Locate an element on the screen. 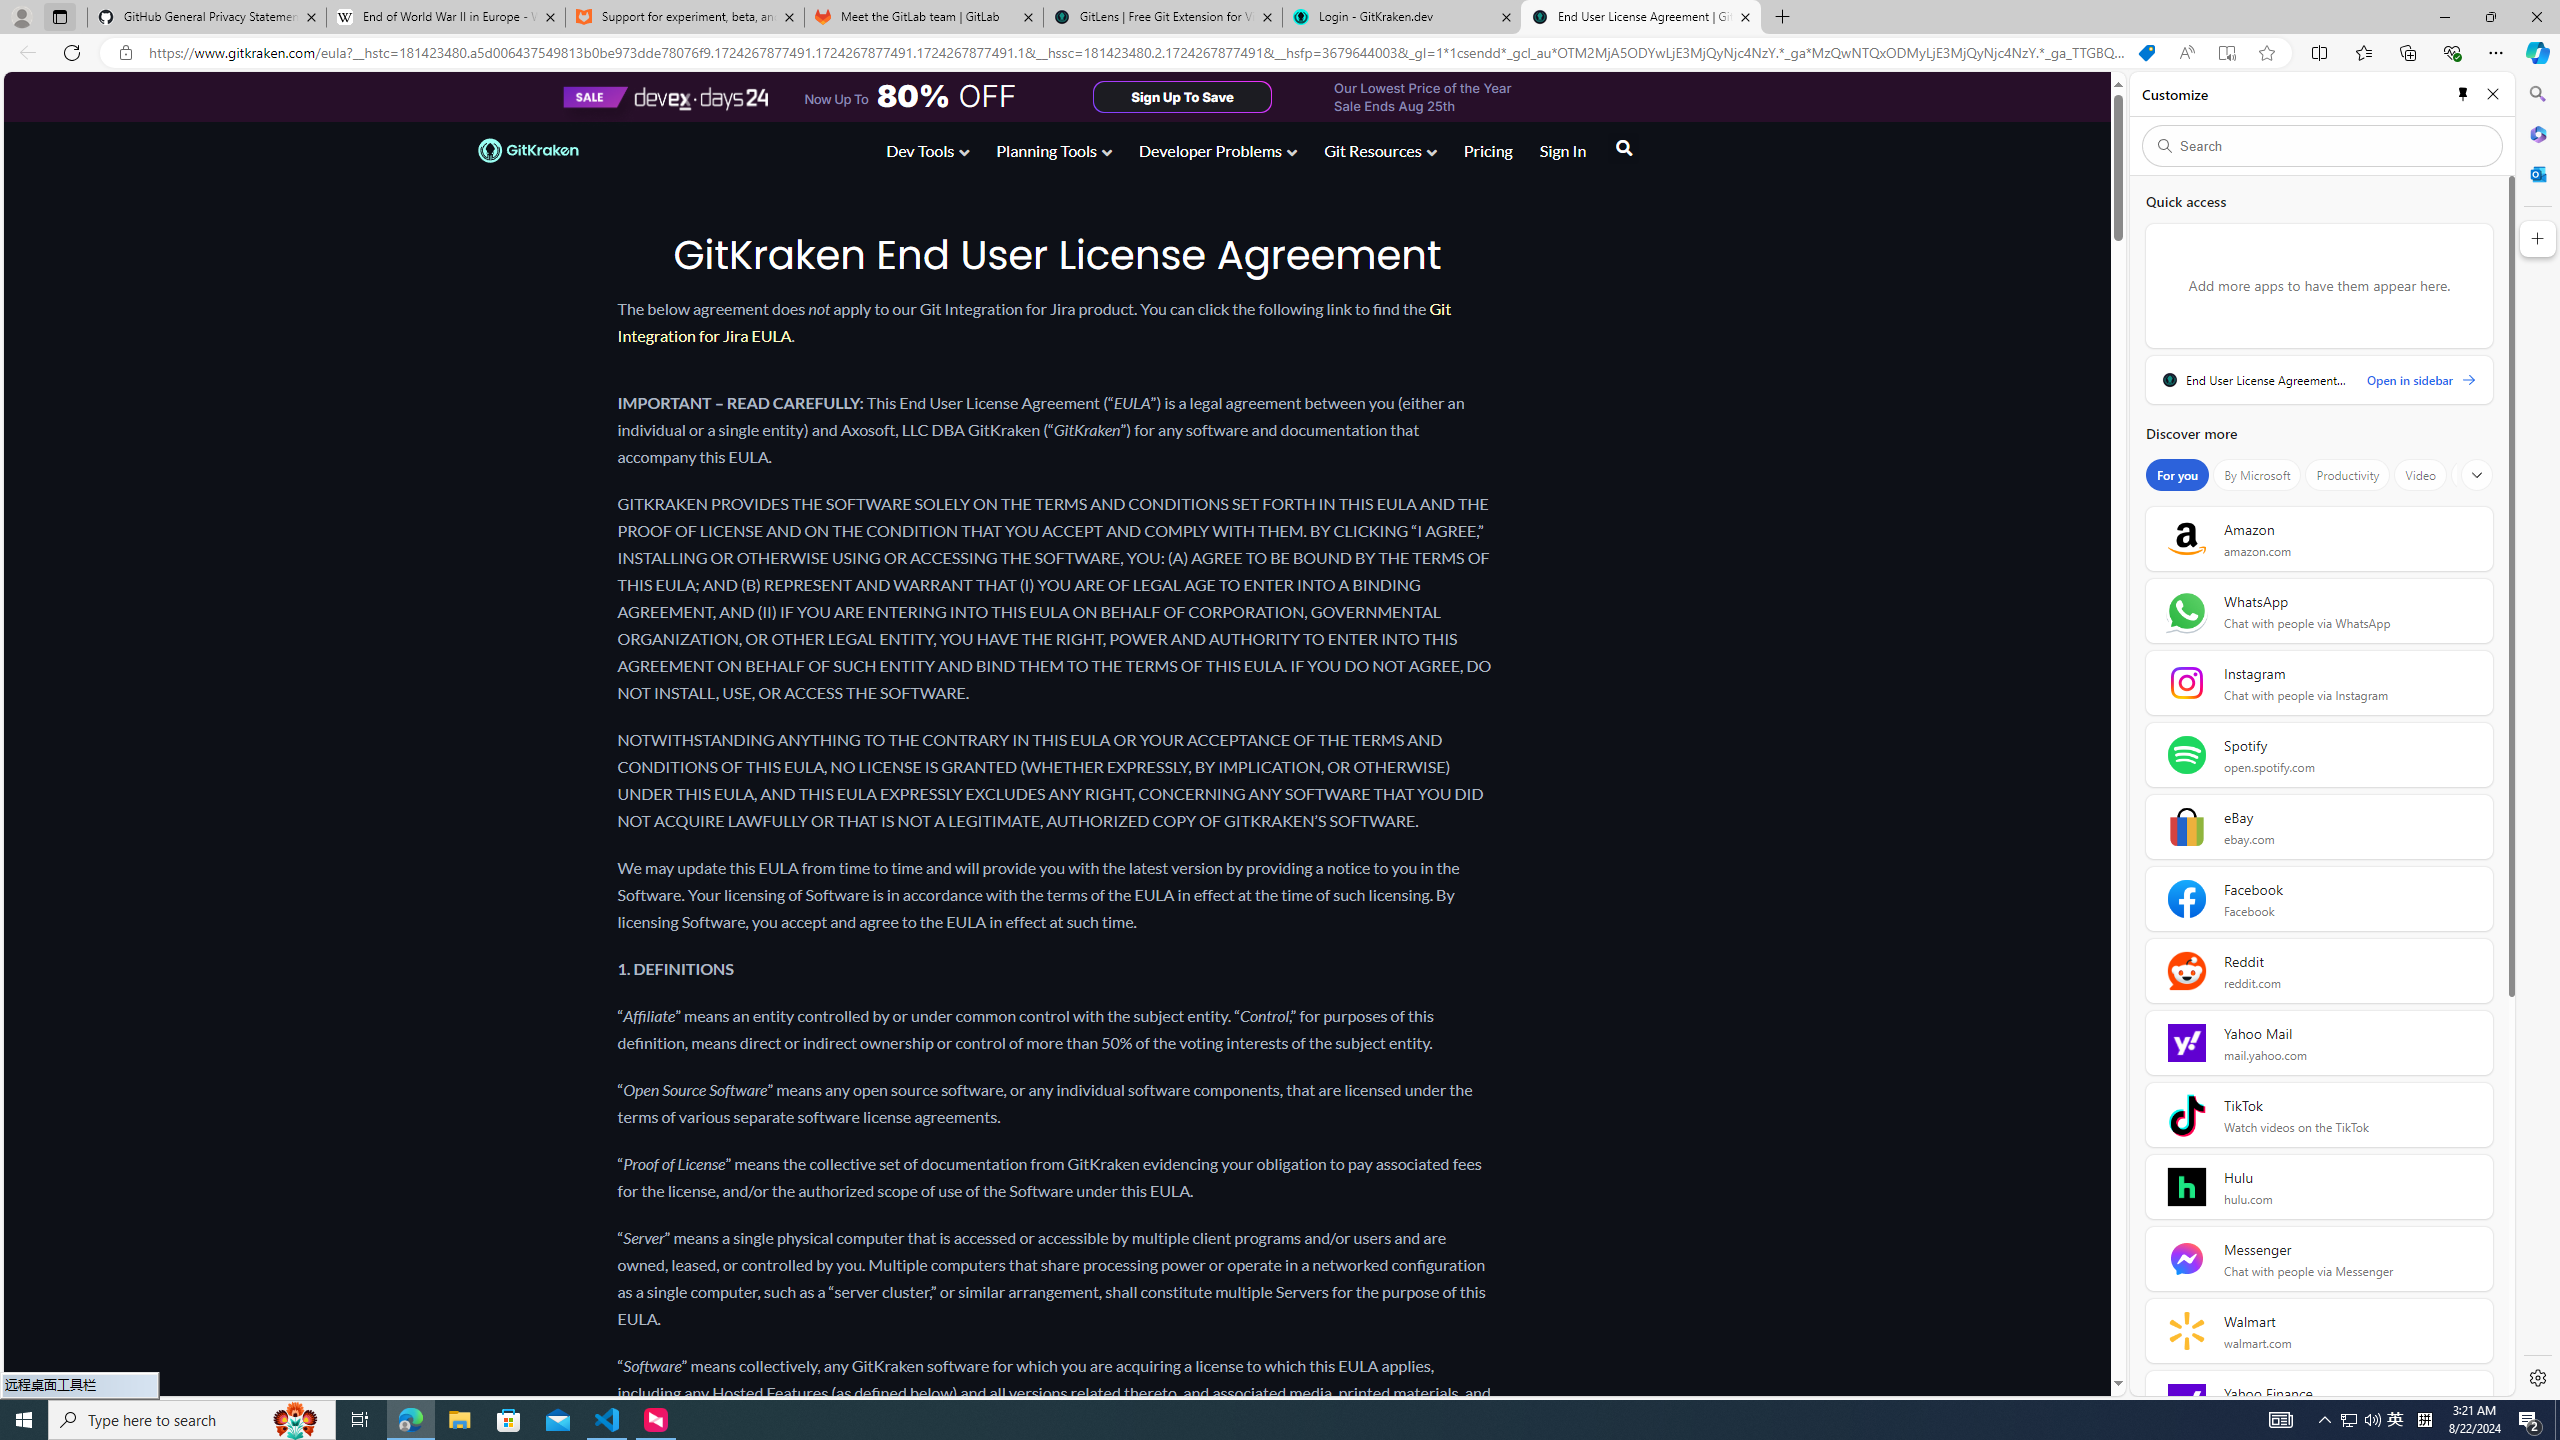 This screenshot has height=1440, width=2560. End User License Agreement | GitKraken is located at coordinates (1640, 17).